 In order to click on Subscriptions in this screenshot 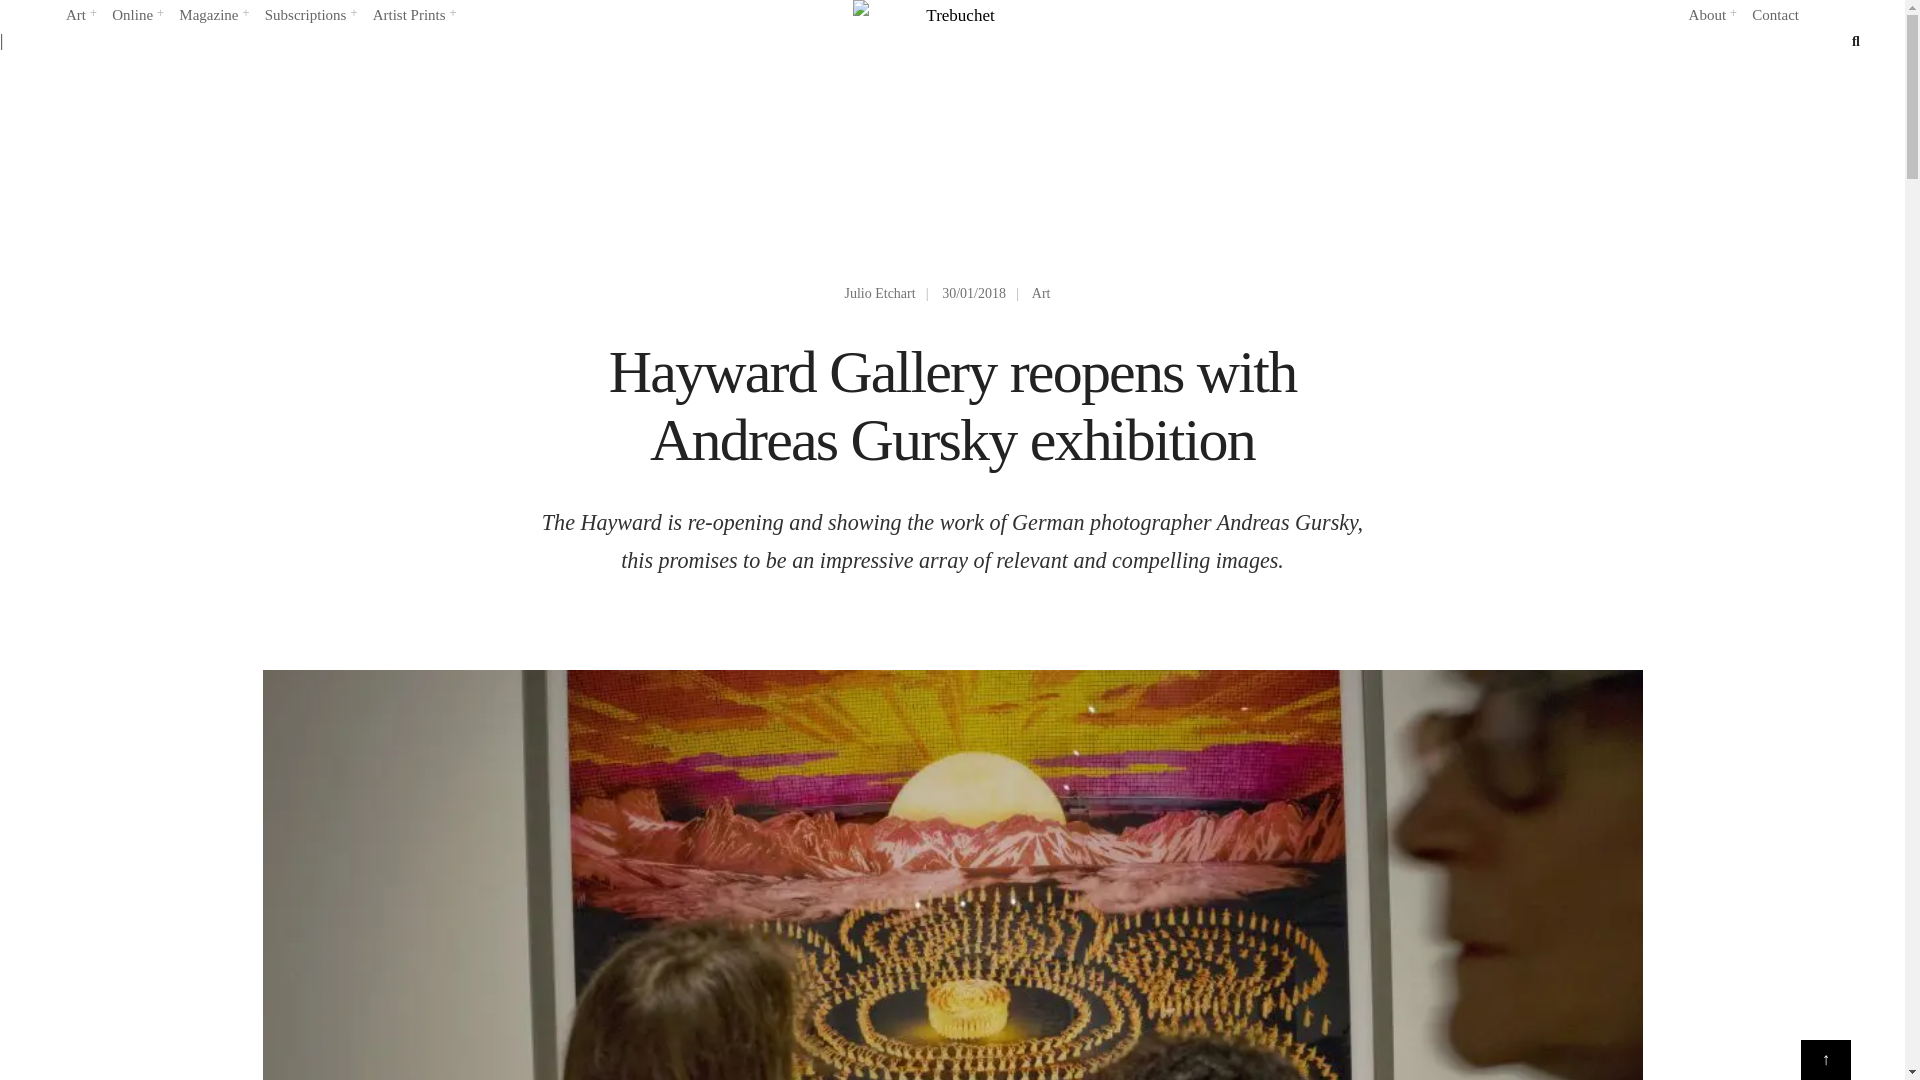, I will do `click(310, 16)`.